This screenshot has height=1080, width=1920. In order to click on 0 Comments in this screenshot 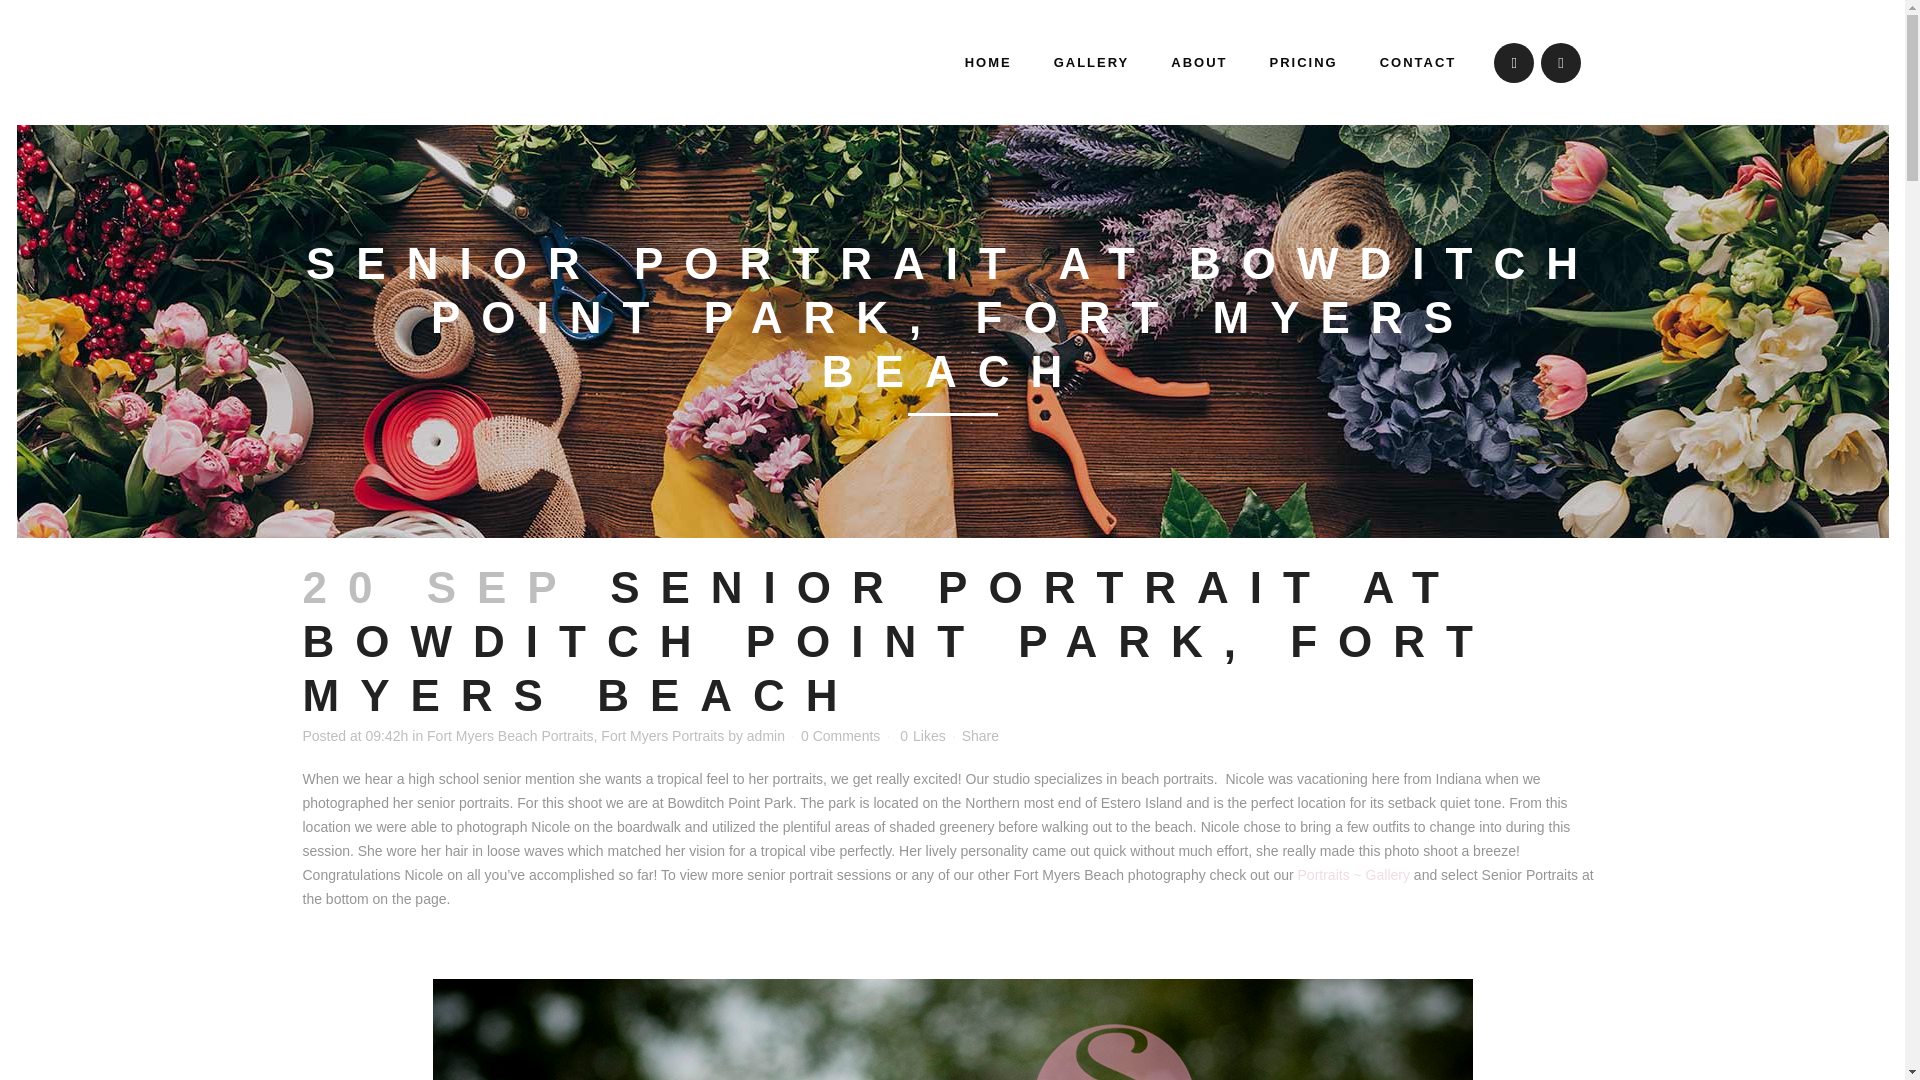, I will do `click(840, 736)`.